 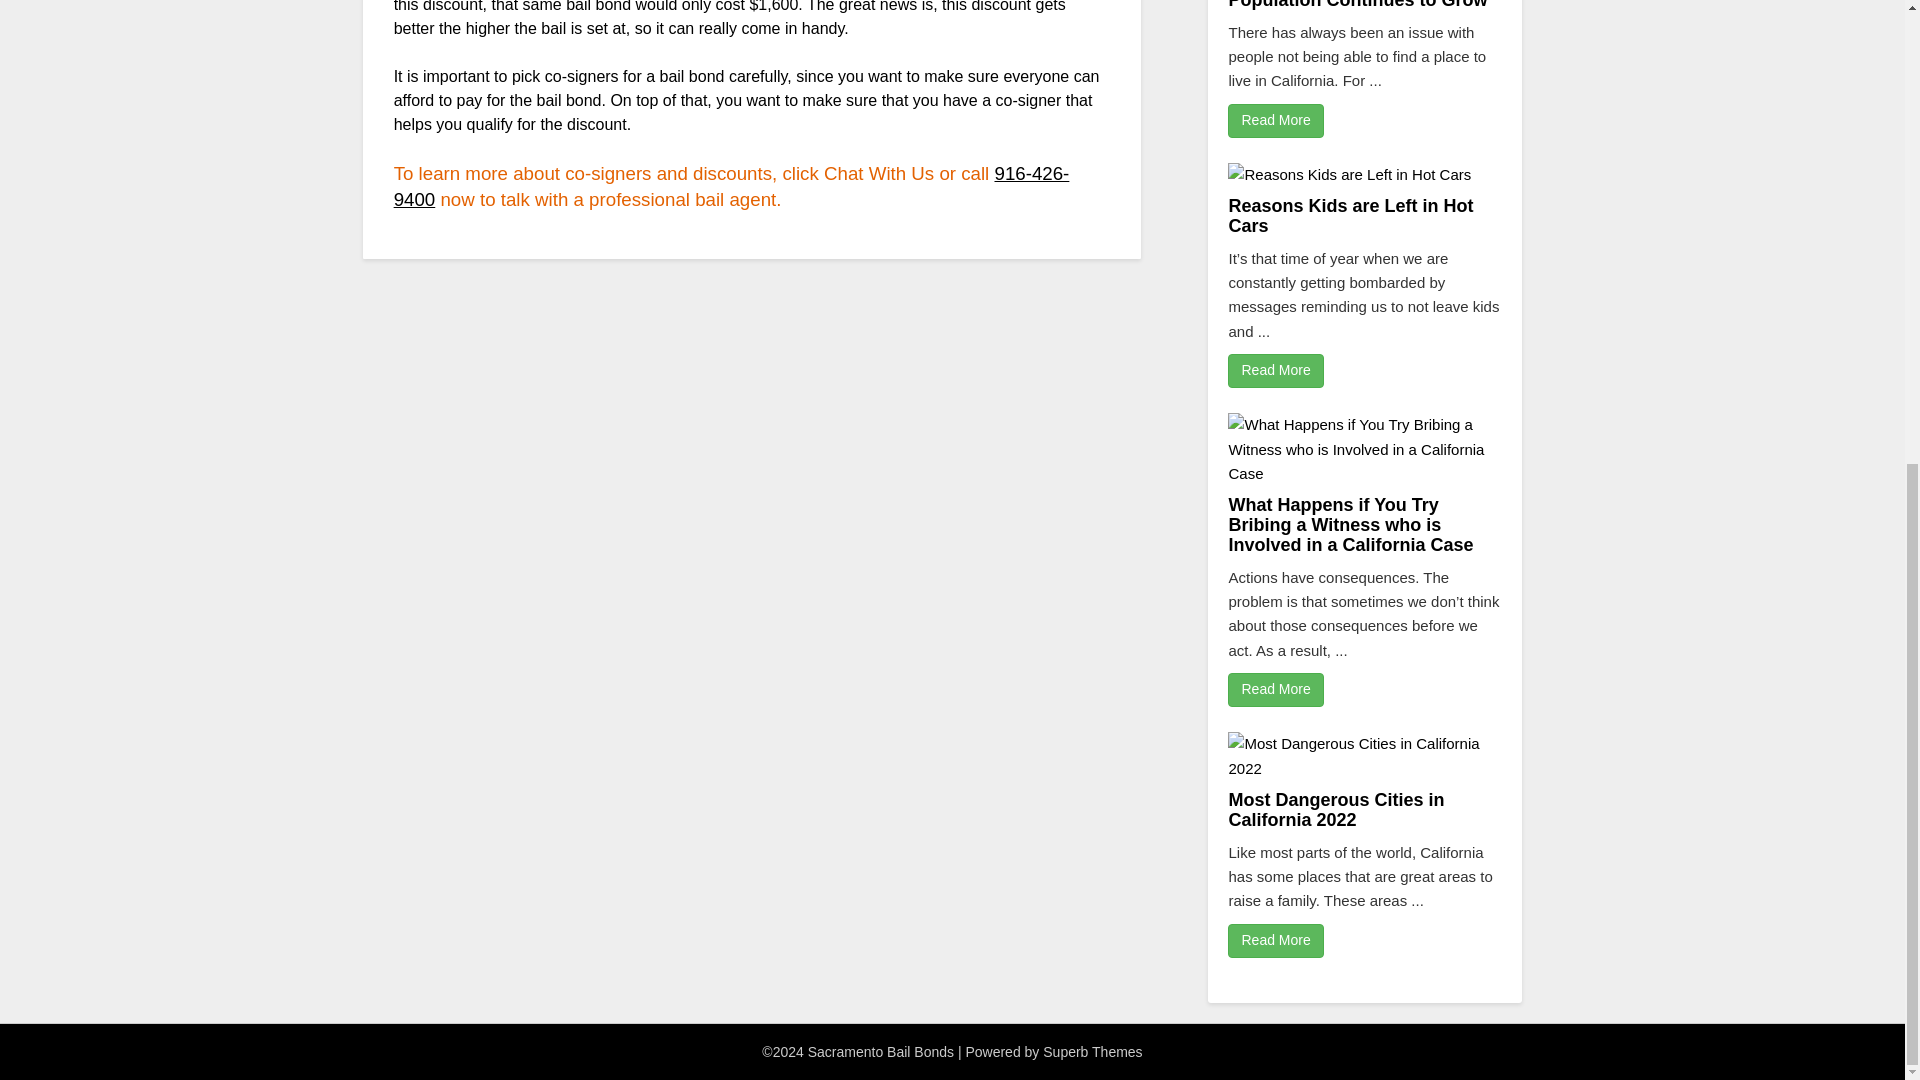 I want to click on Superb Themes, so click(x=1092, y=1052).